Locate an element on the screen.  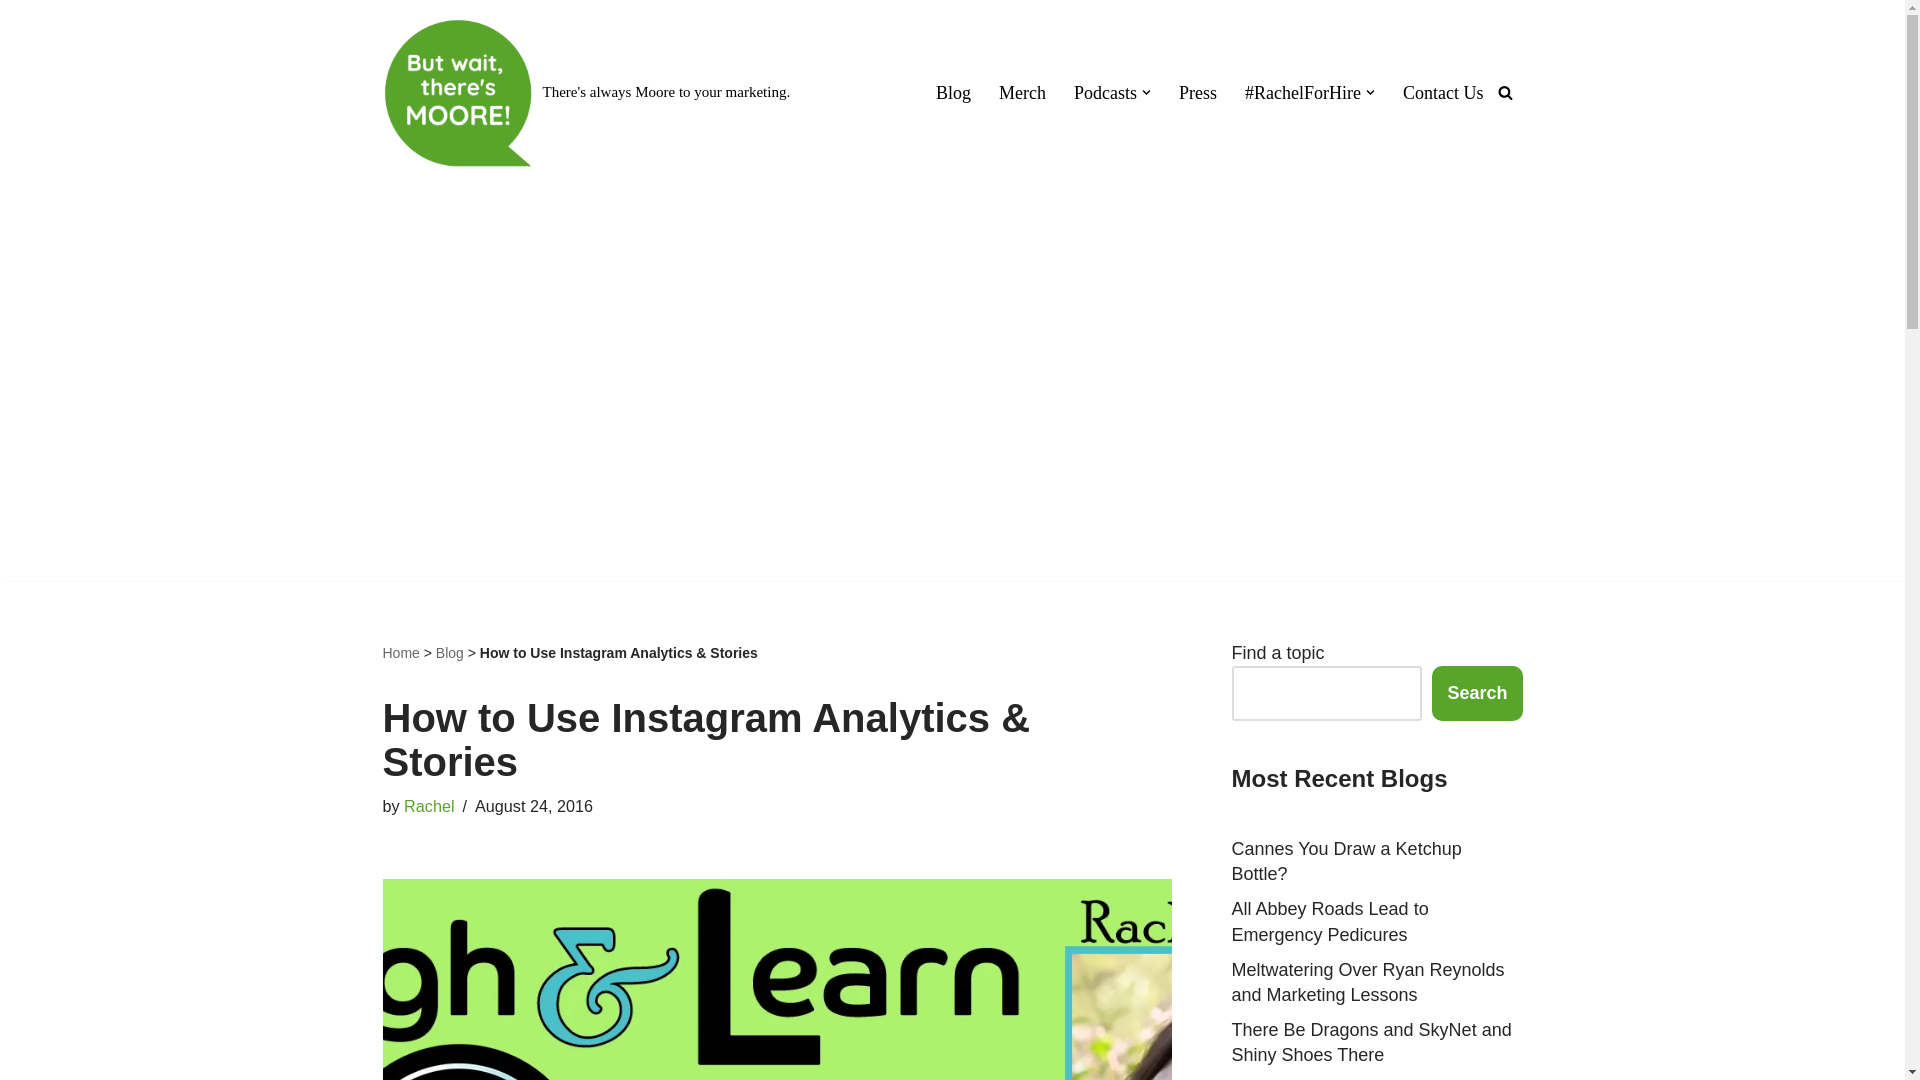
Posts by Rachel is located at coordinates (428, 806).